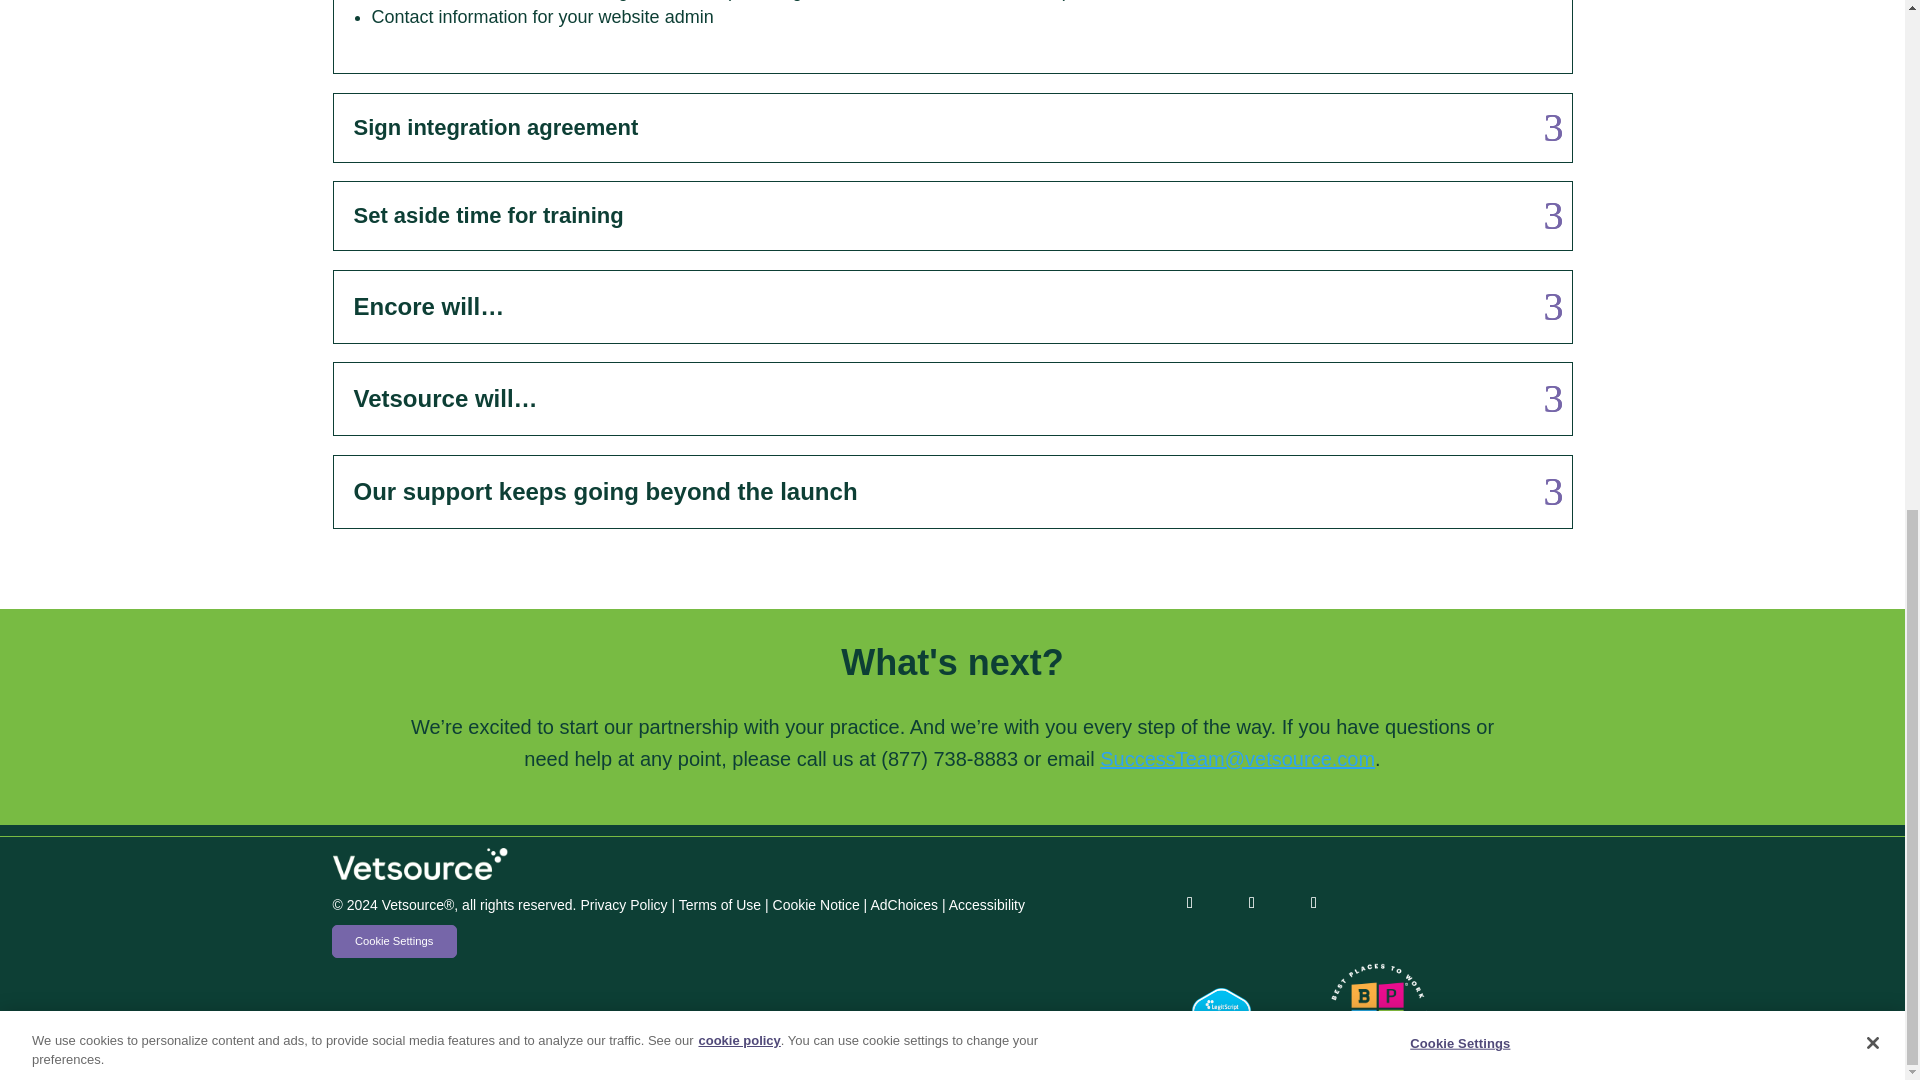 The image size is (1920, 1080). I want to click on Vetsource, so click(419, 864).